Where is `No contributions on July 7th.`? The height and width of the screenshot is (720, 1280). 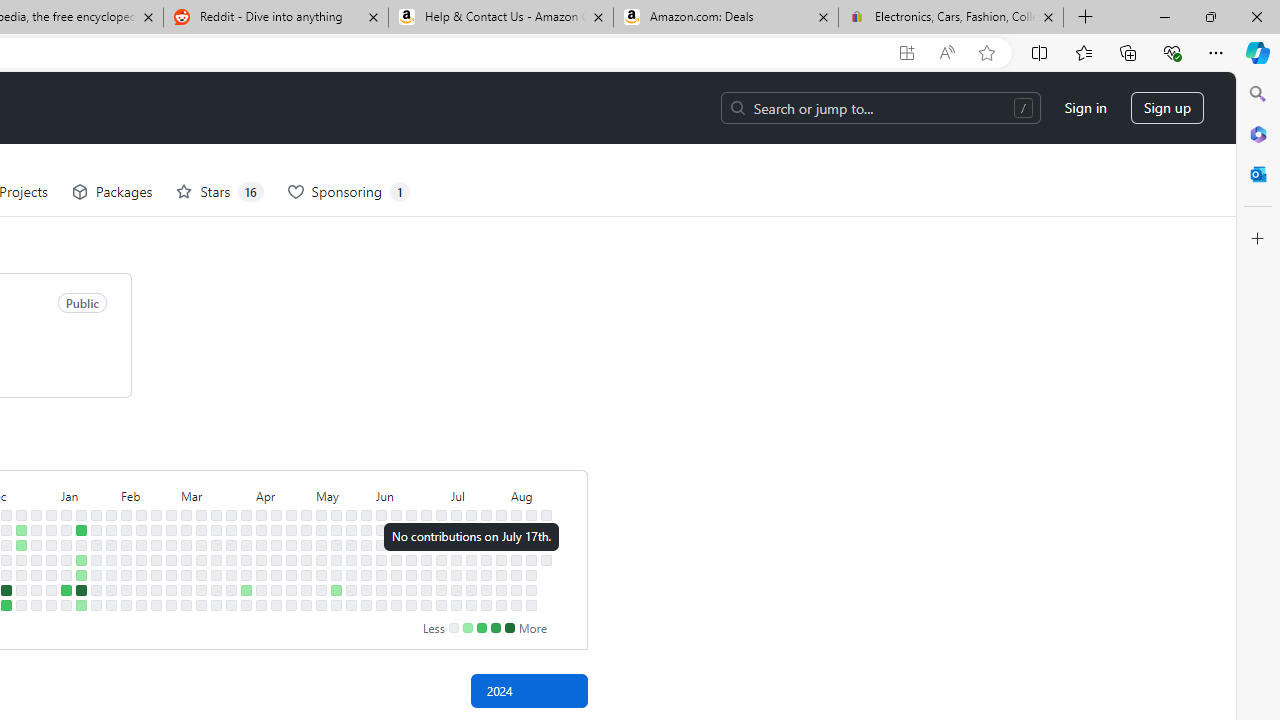
No contributions on July 7th. is located at coordinates (456, 515).